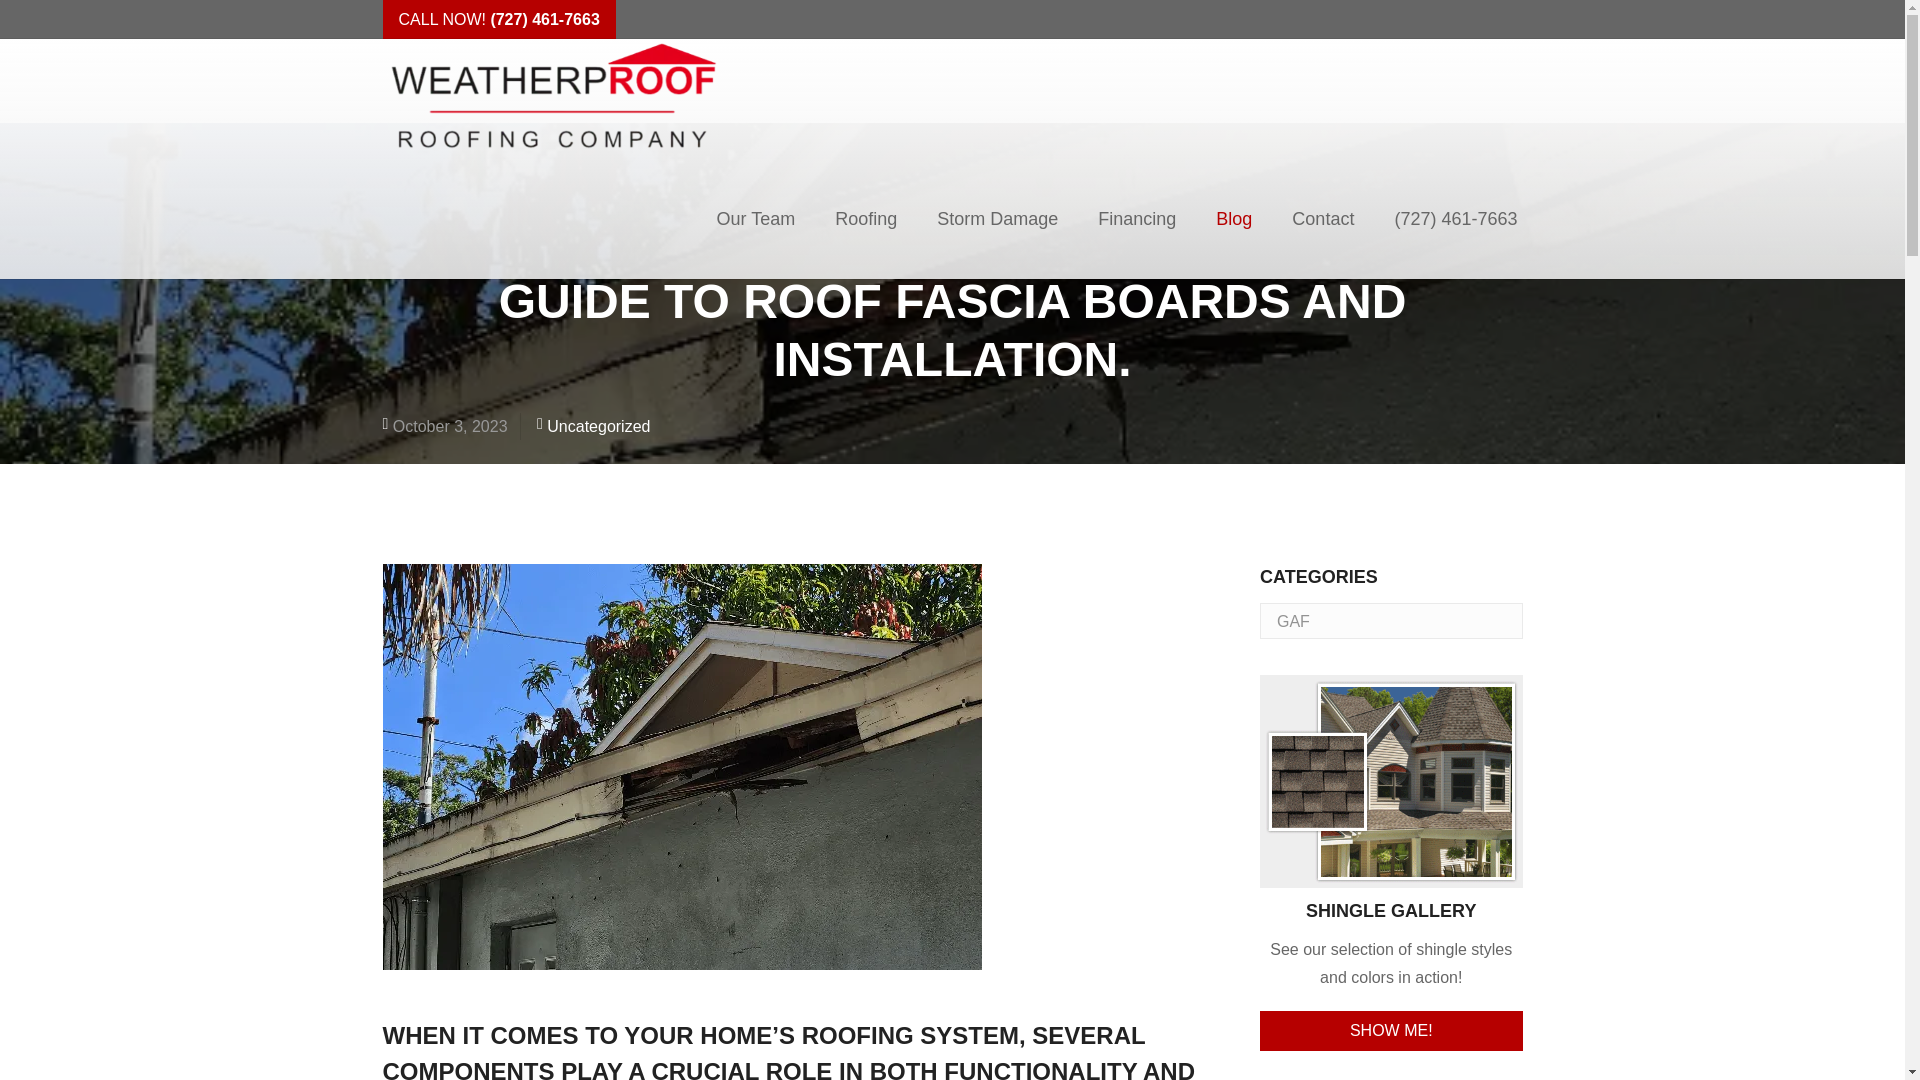 The height and width of the screenshot is (1080, 1920). Describe the element at coordinates (1136, 218) in the screenshot. I see `Financing` at that location.